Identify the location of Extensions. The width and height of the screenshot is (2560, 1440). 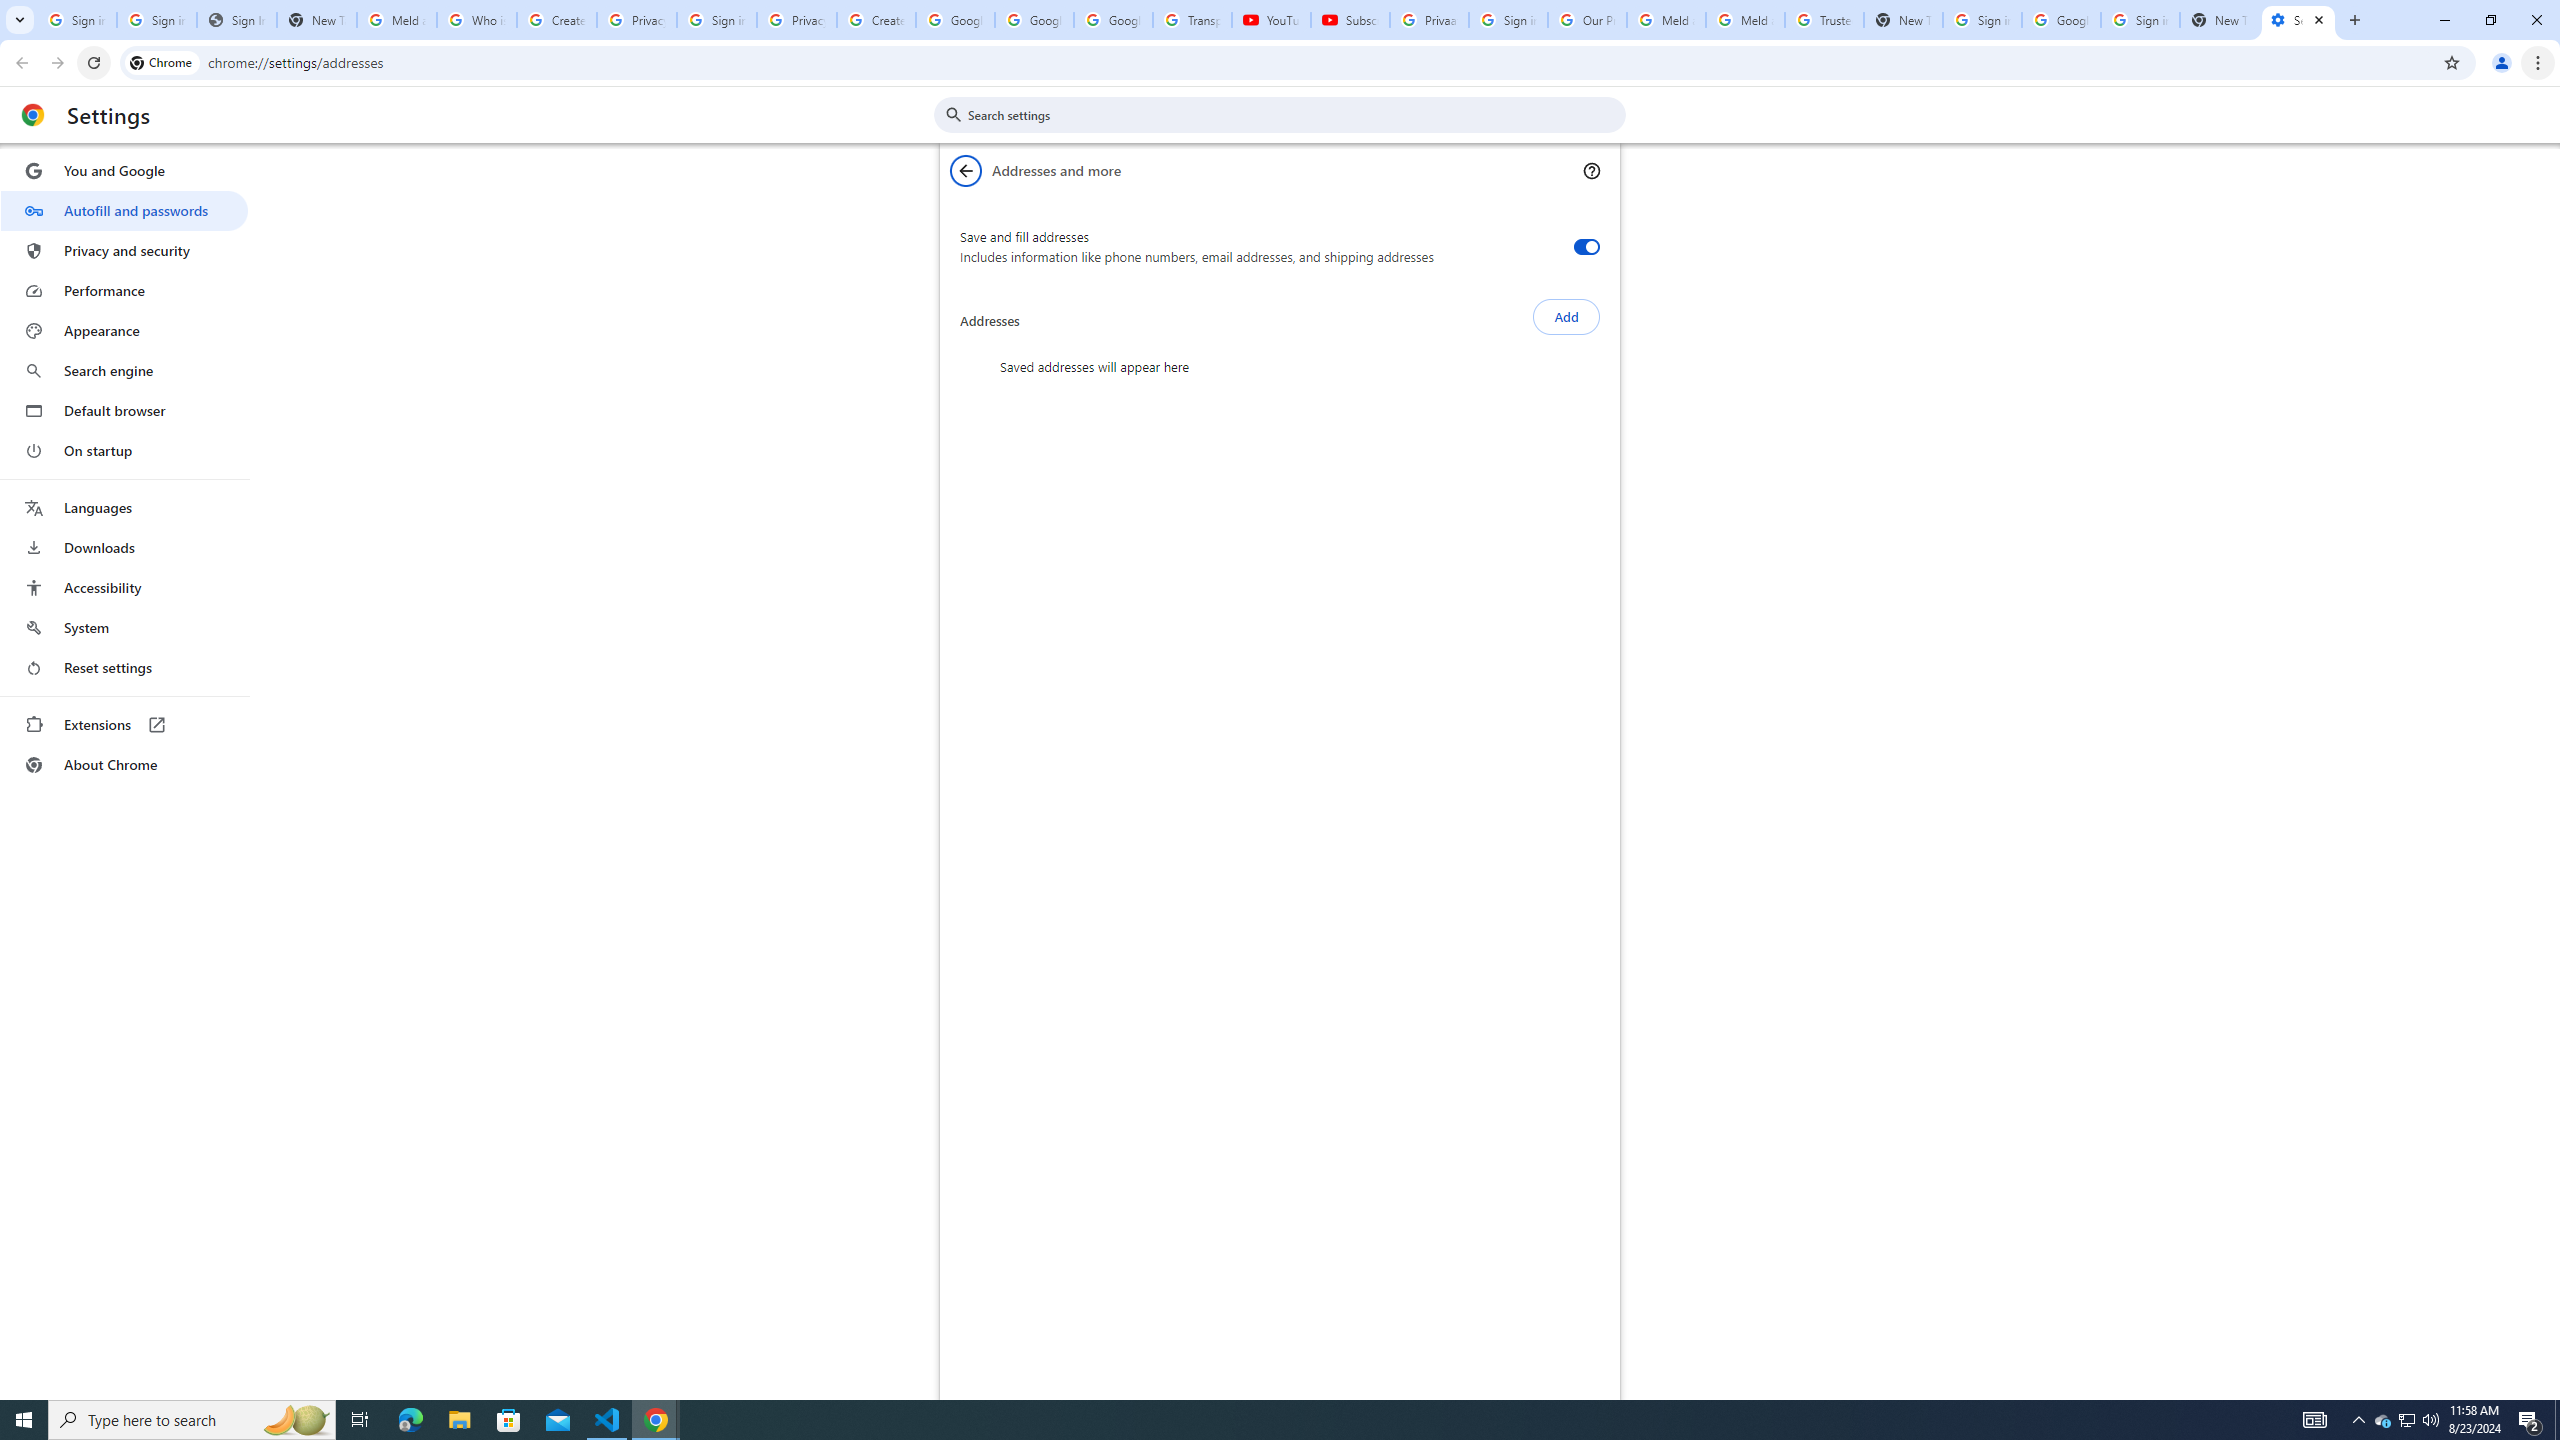
(124, 724).